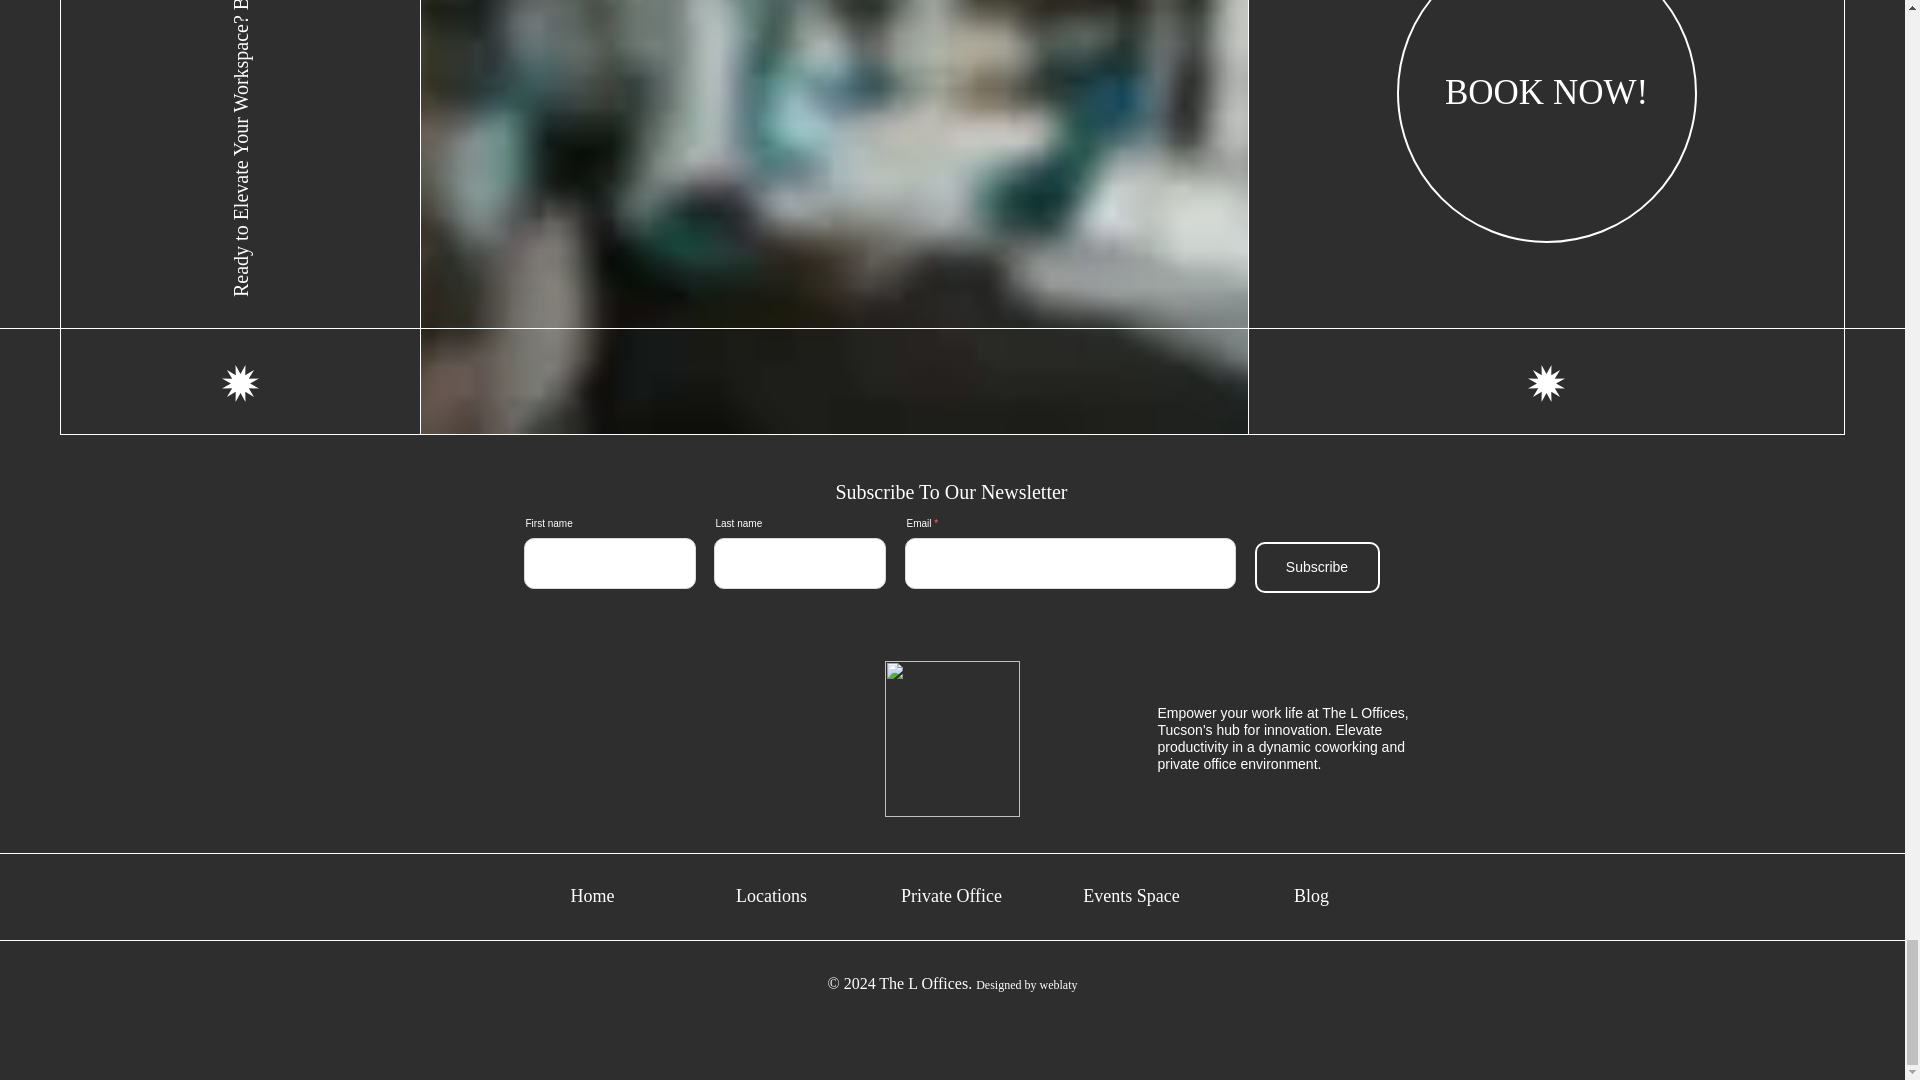 Image resolution: width=1920 pixels, height=1080 pixels. I want to click on Home, so click(593, 895).